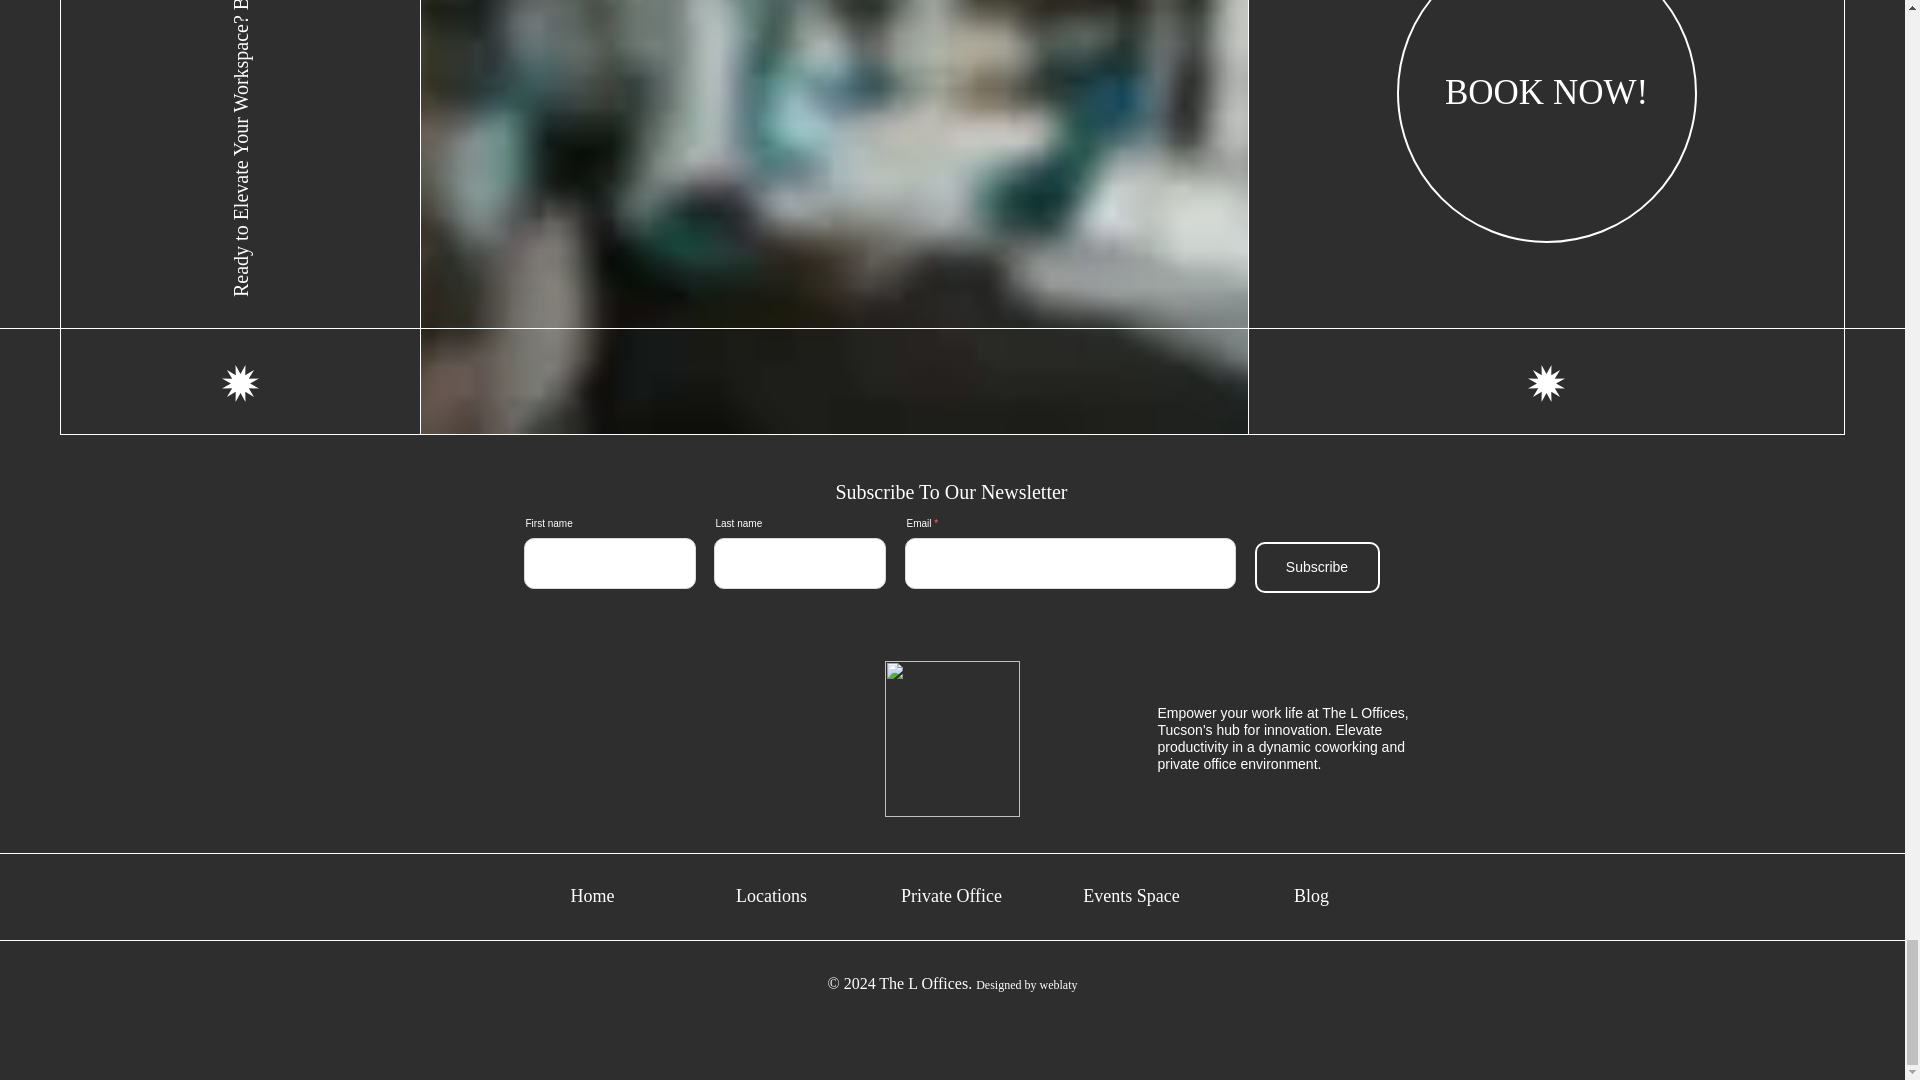 Image resolution: width=1920 pixels, height=1080 pixels. I want to click on Home, so click(593, 895).